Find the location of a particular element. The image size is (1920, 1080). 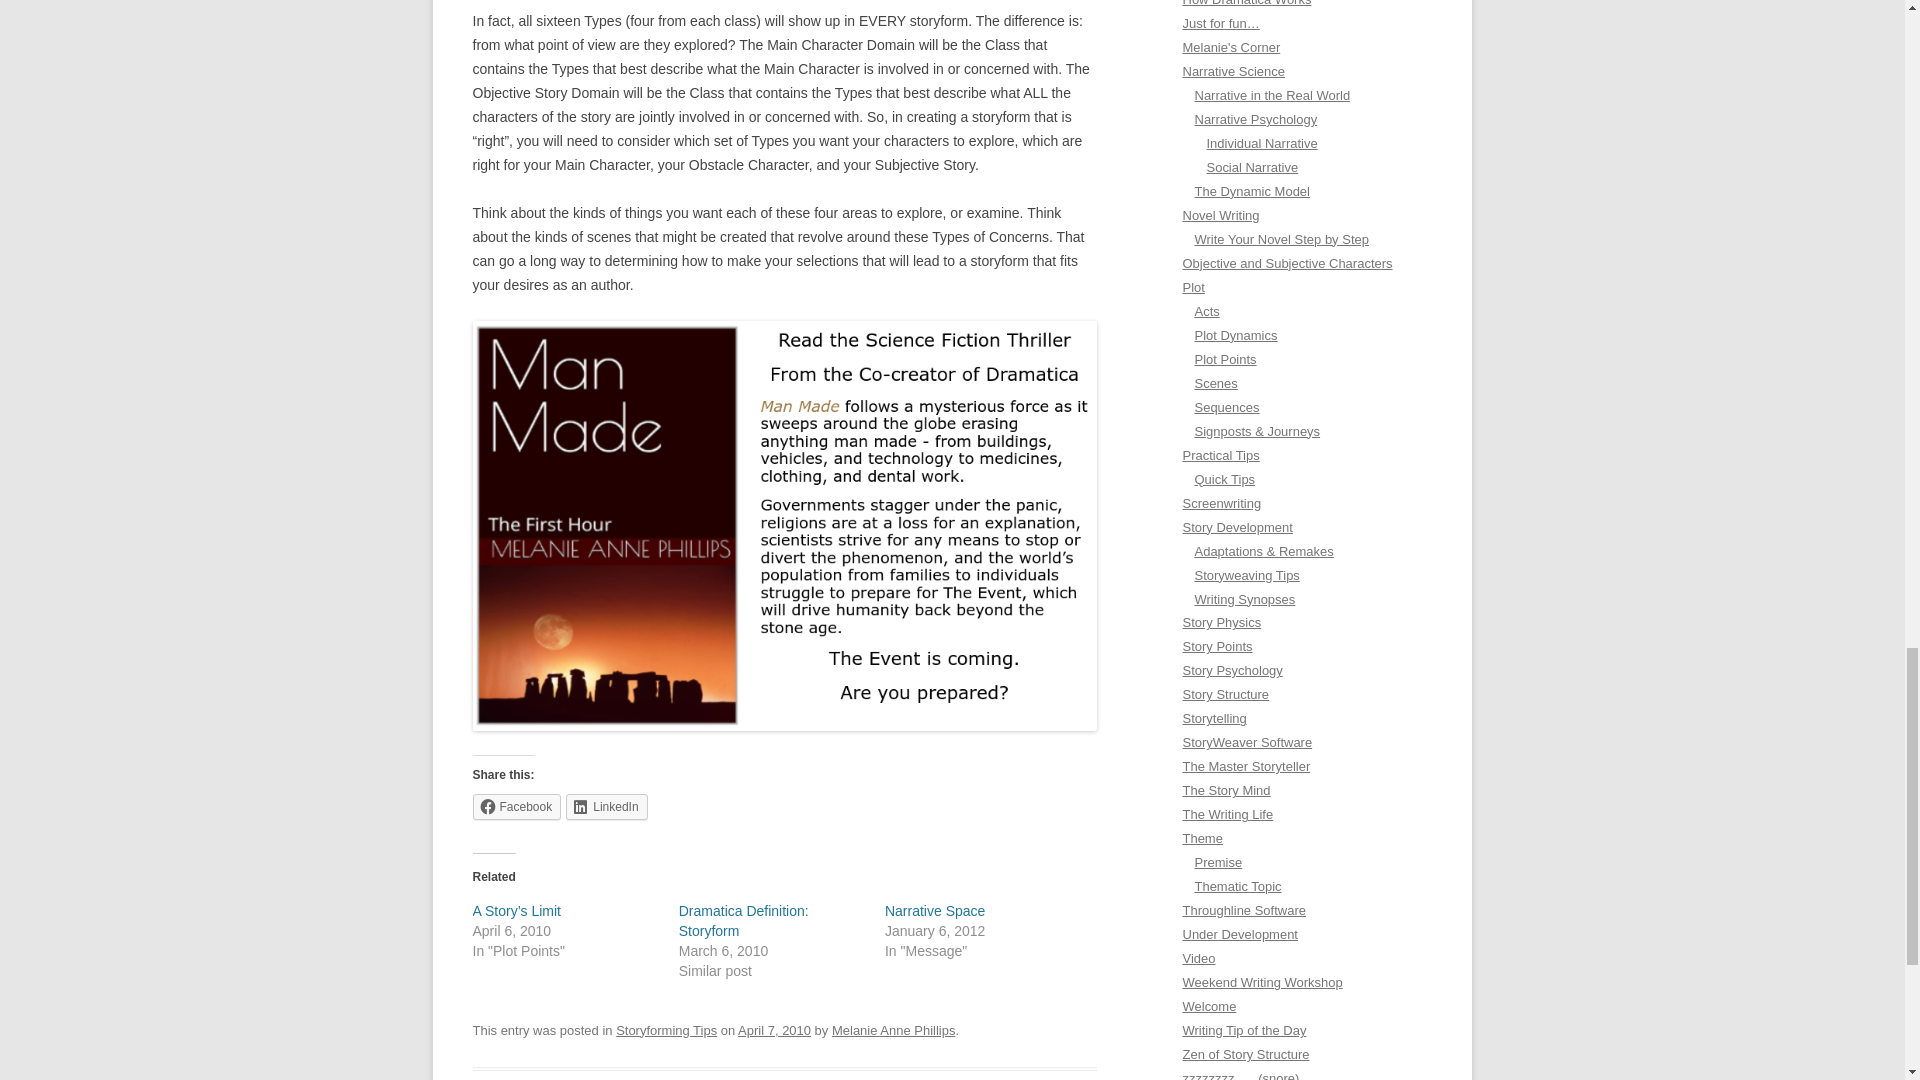

Narrative Space is located at coordinates (934, 910).